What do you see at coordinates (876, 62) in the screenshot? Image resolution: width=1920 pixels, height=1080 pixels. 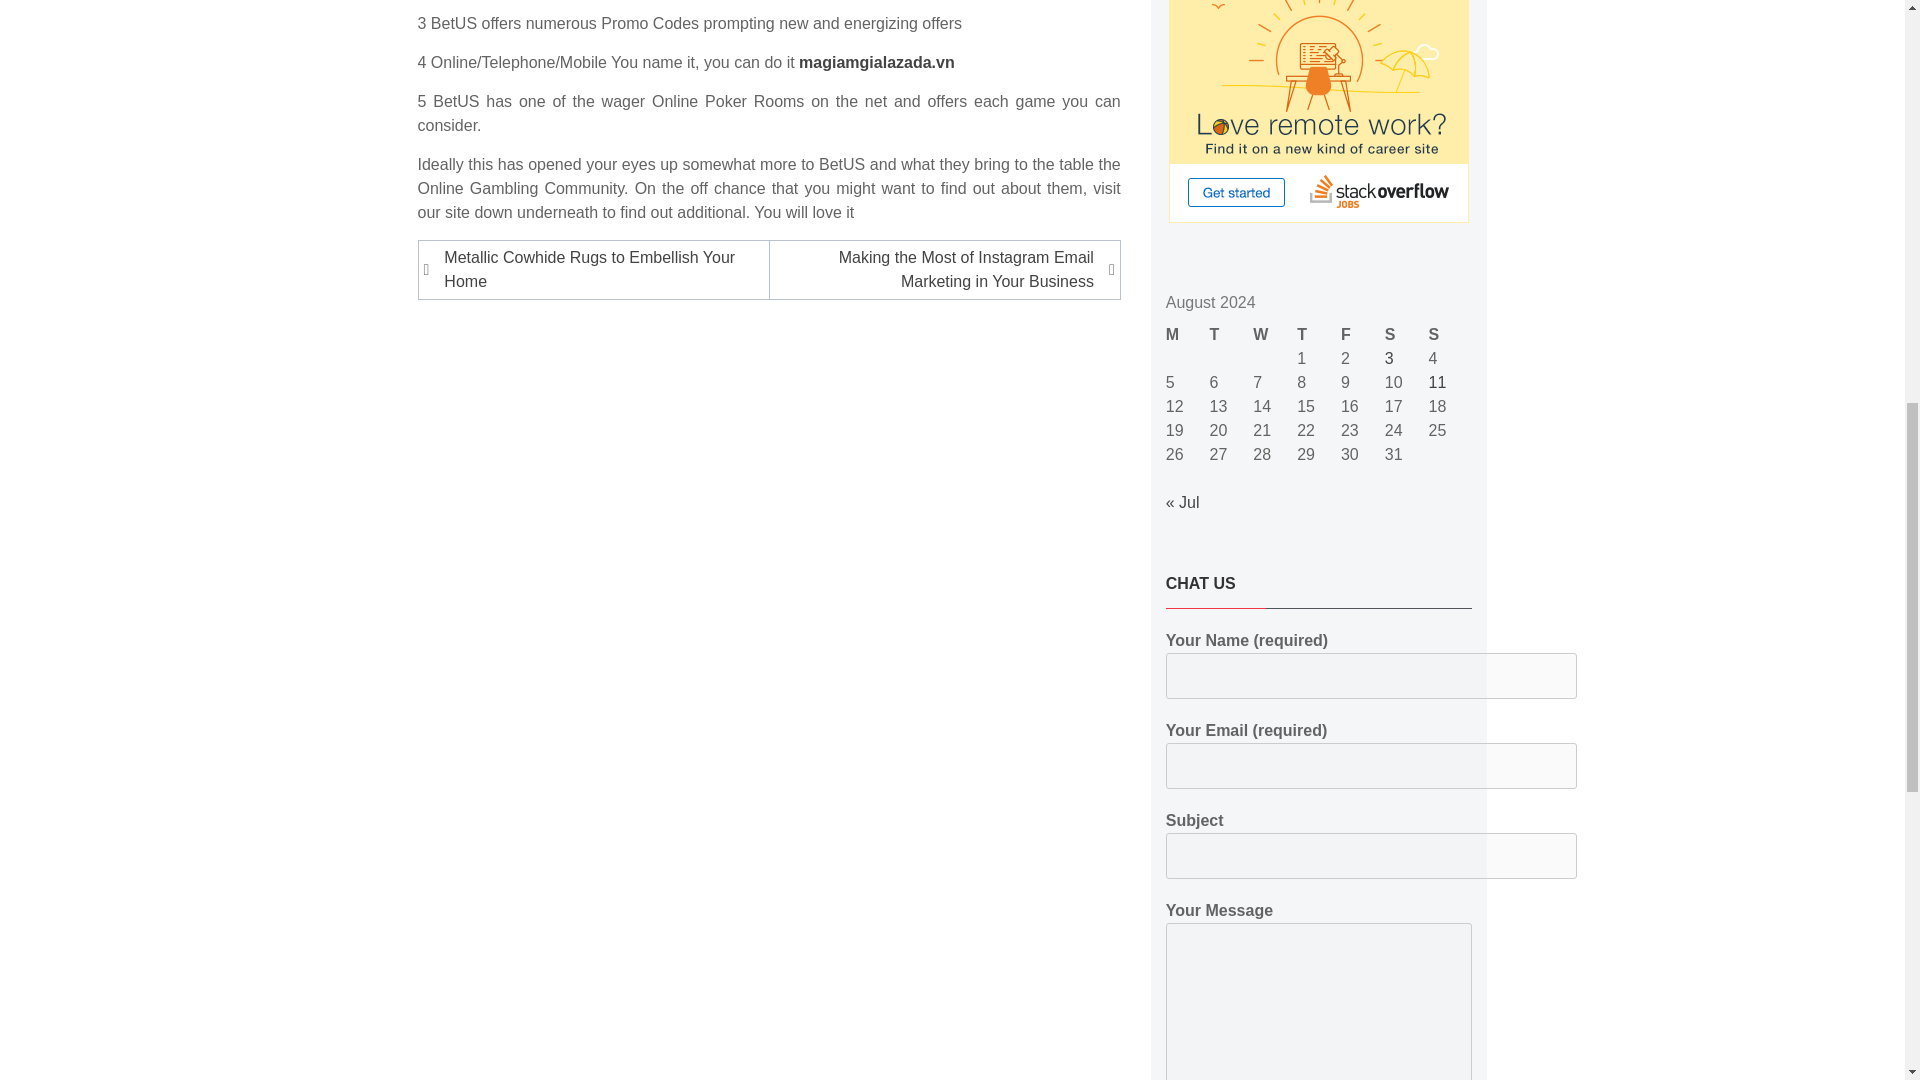 I see `magiamgialazada.vn` at bounding box center [876, 62].